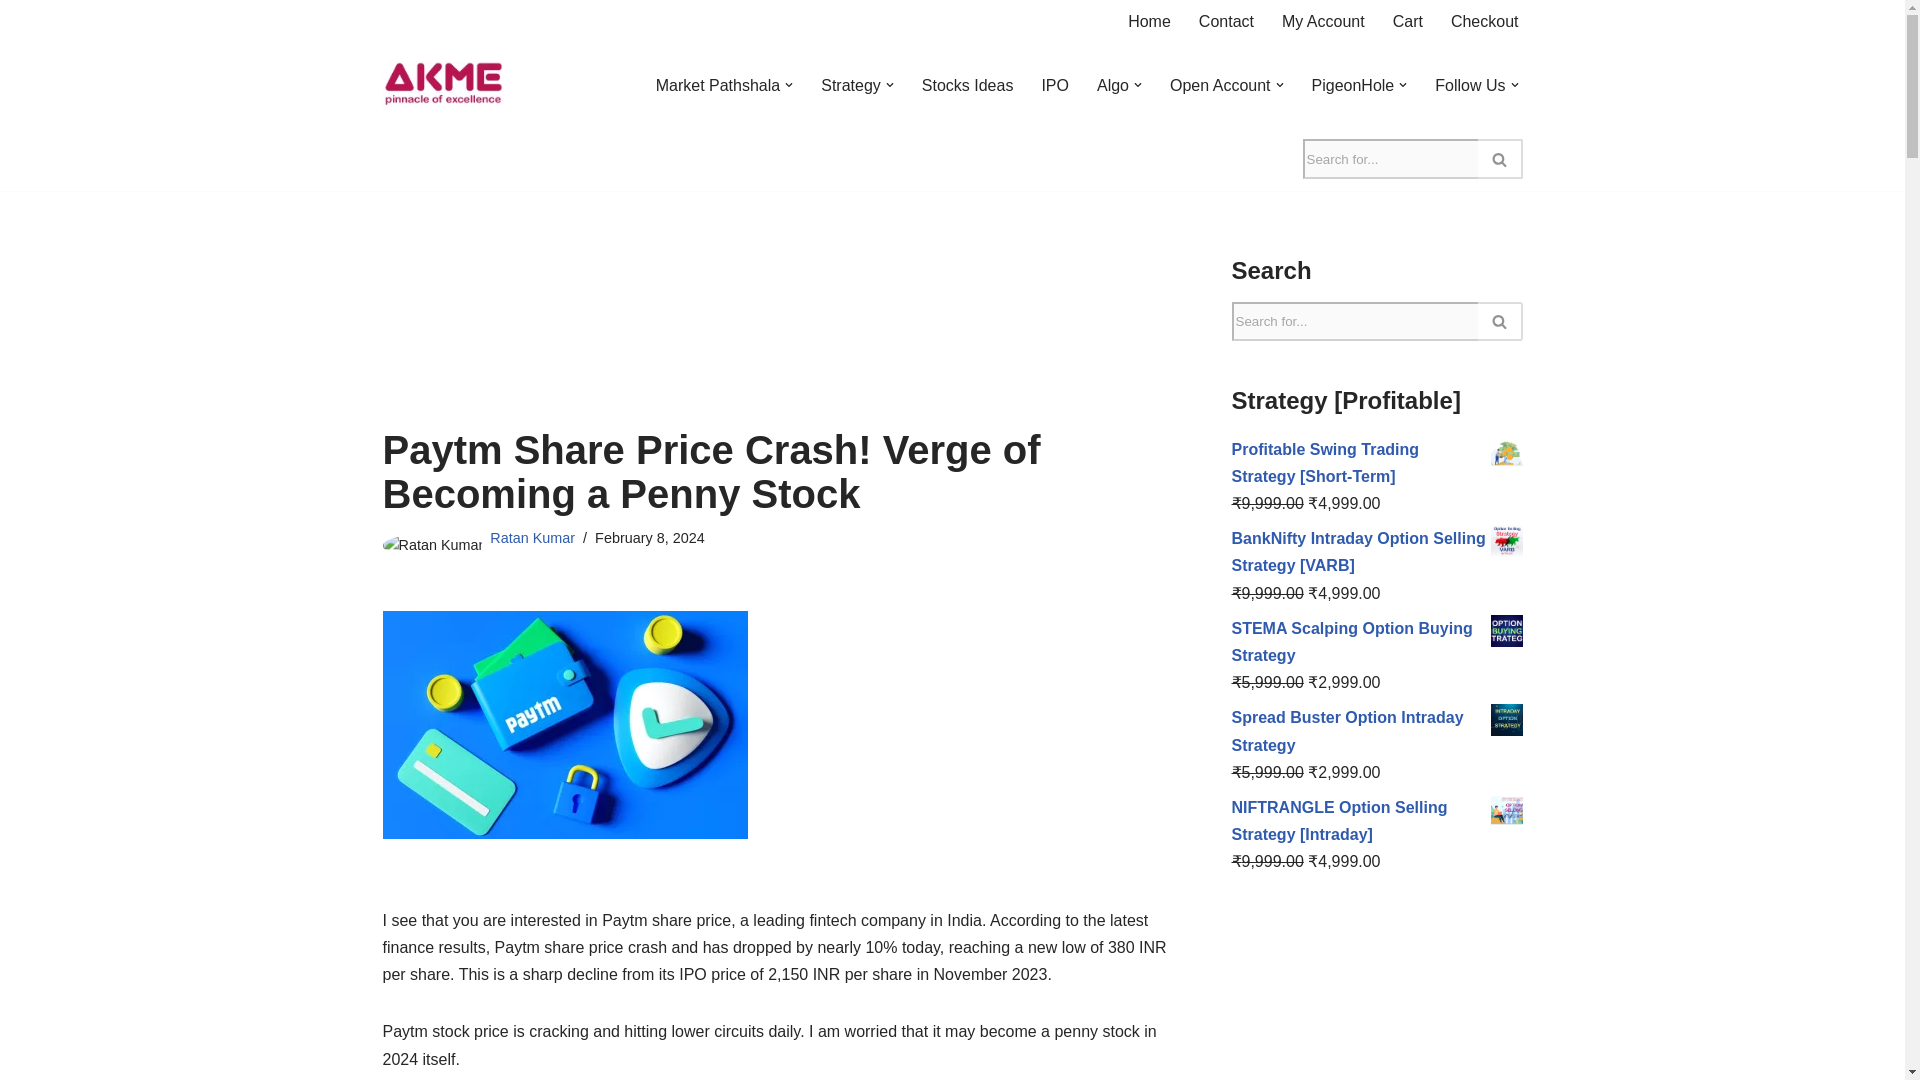 The width and height of the screenshot is (1920, 1080). I want to click on Contact, so click(1226, 20).